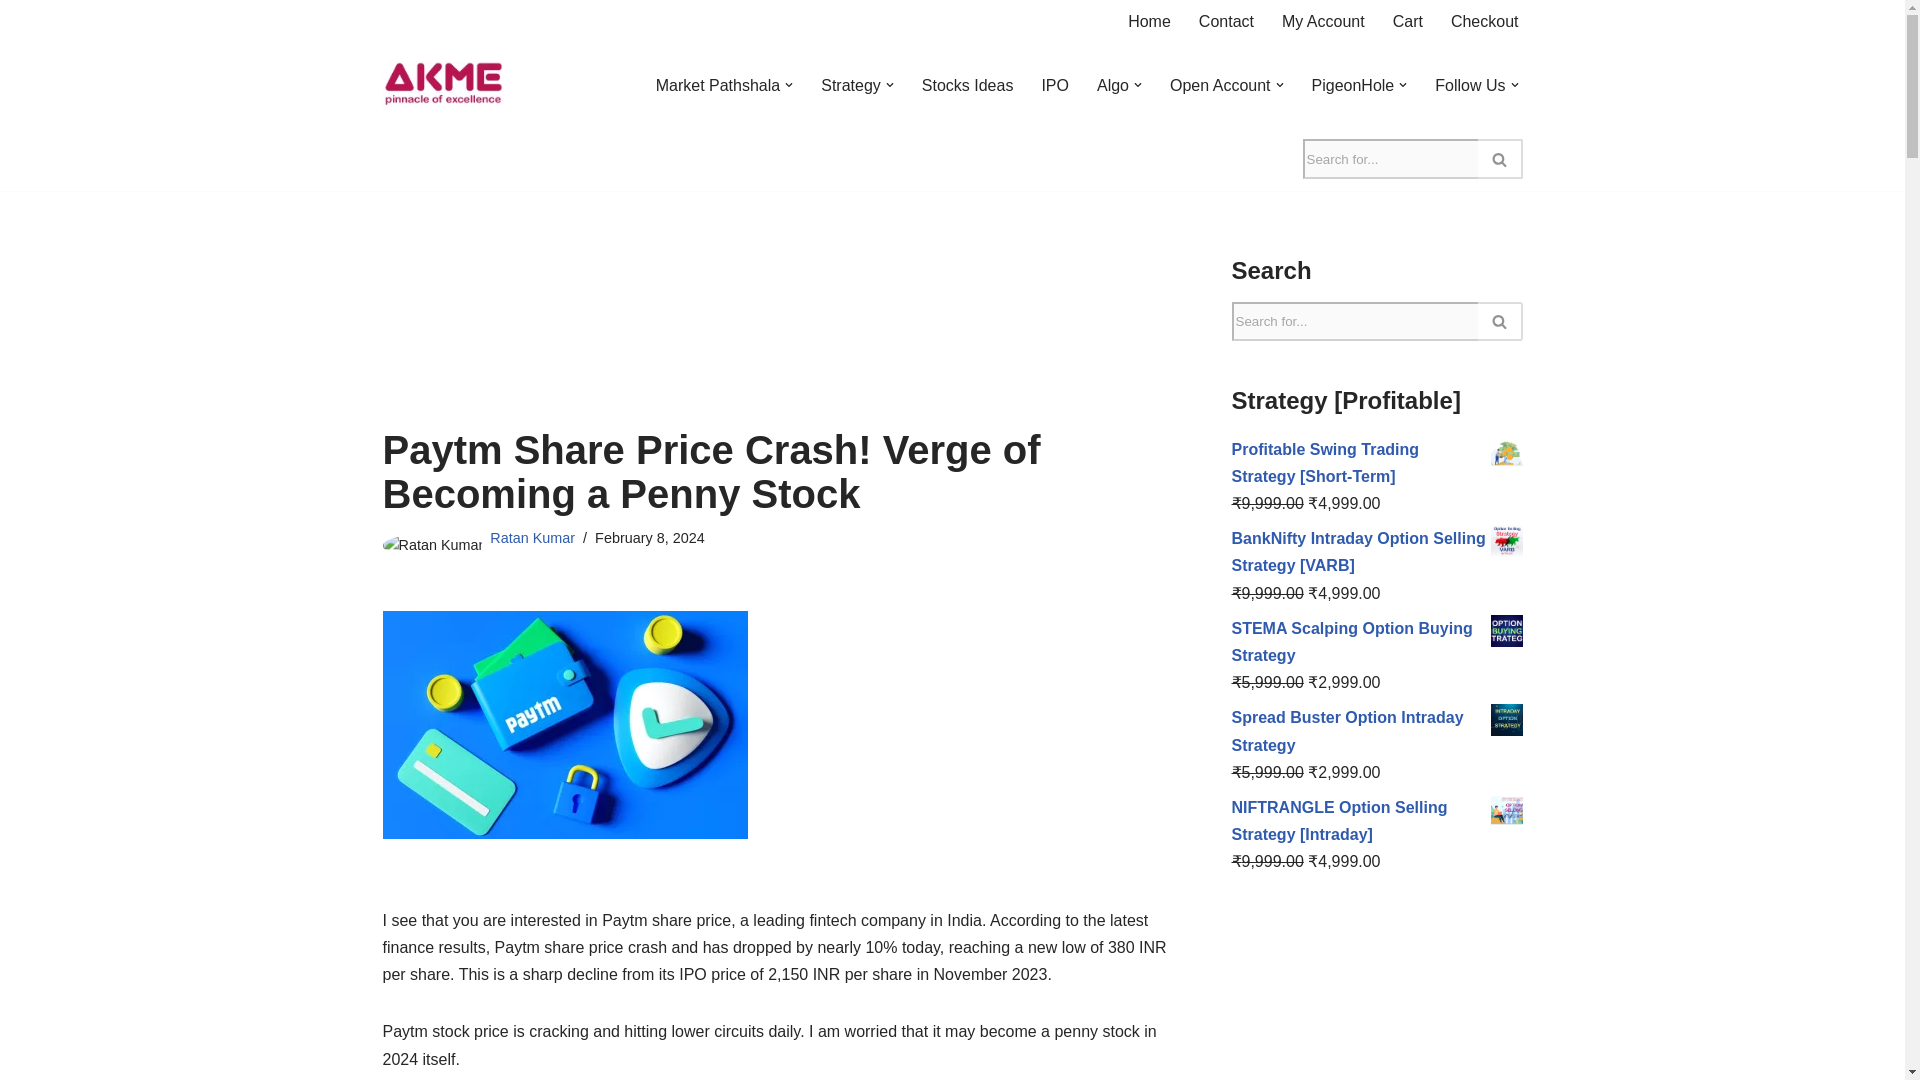 The width and height of the screenshot is (1920, 1080). I want to click on Contact, so click(1226, 20).